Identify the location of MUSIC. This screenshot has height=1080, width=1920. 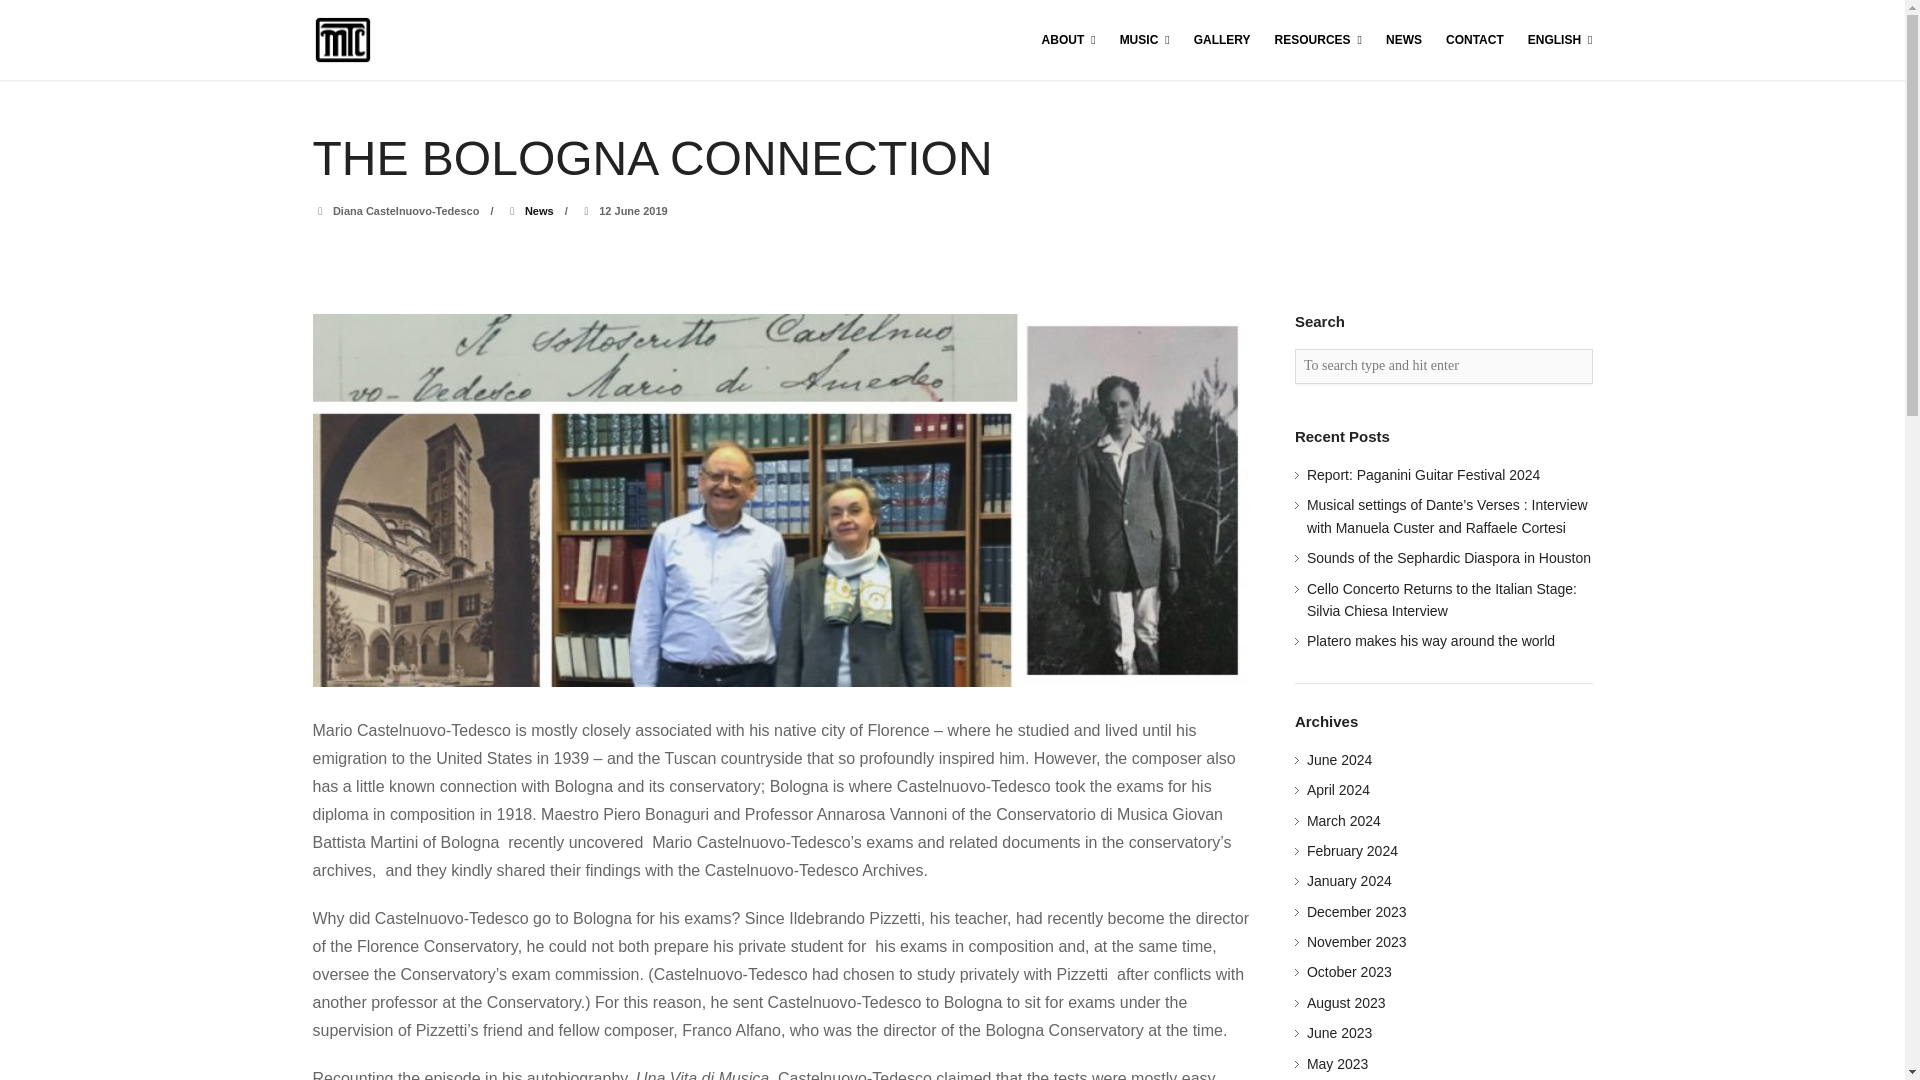
(1144, 40).